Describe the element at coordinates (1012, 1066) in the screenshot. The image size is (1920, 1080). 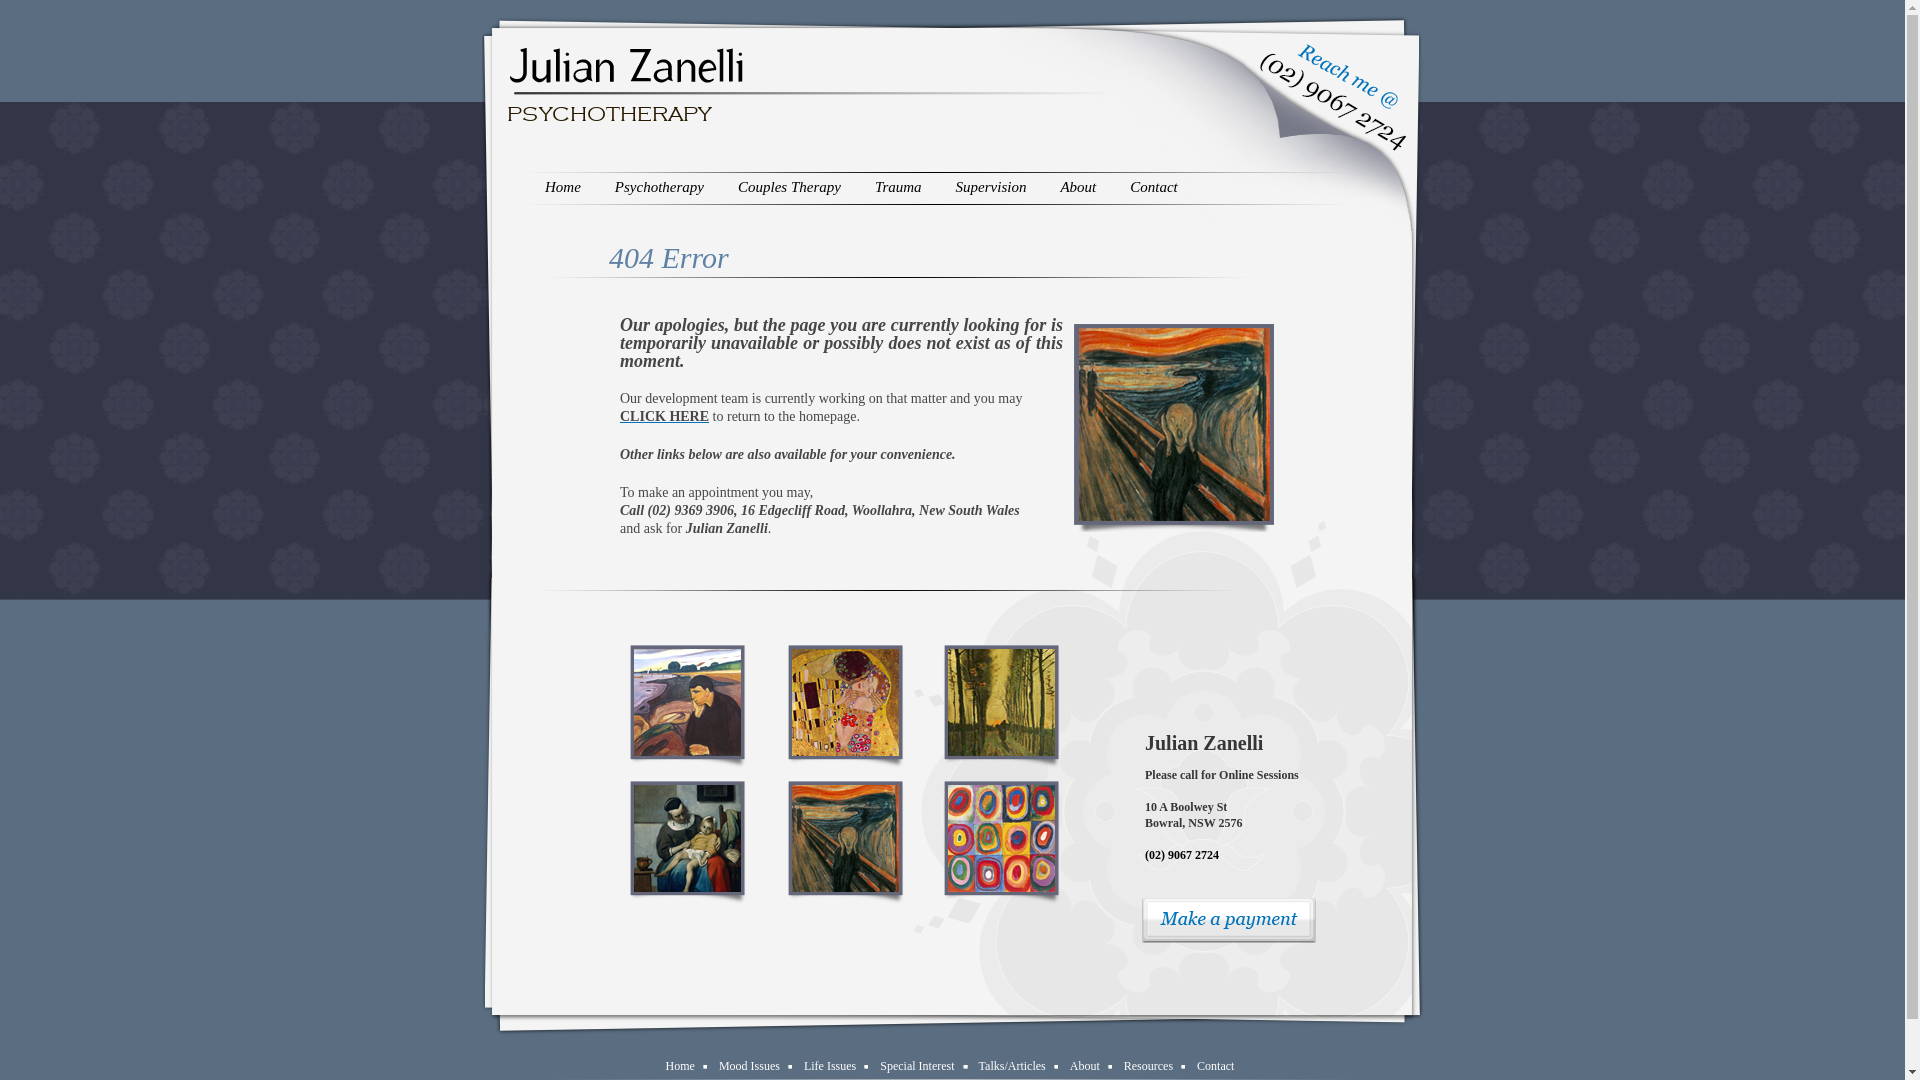
I see `Talks/Articles` at that location.